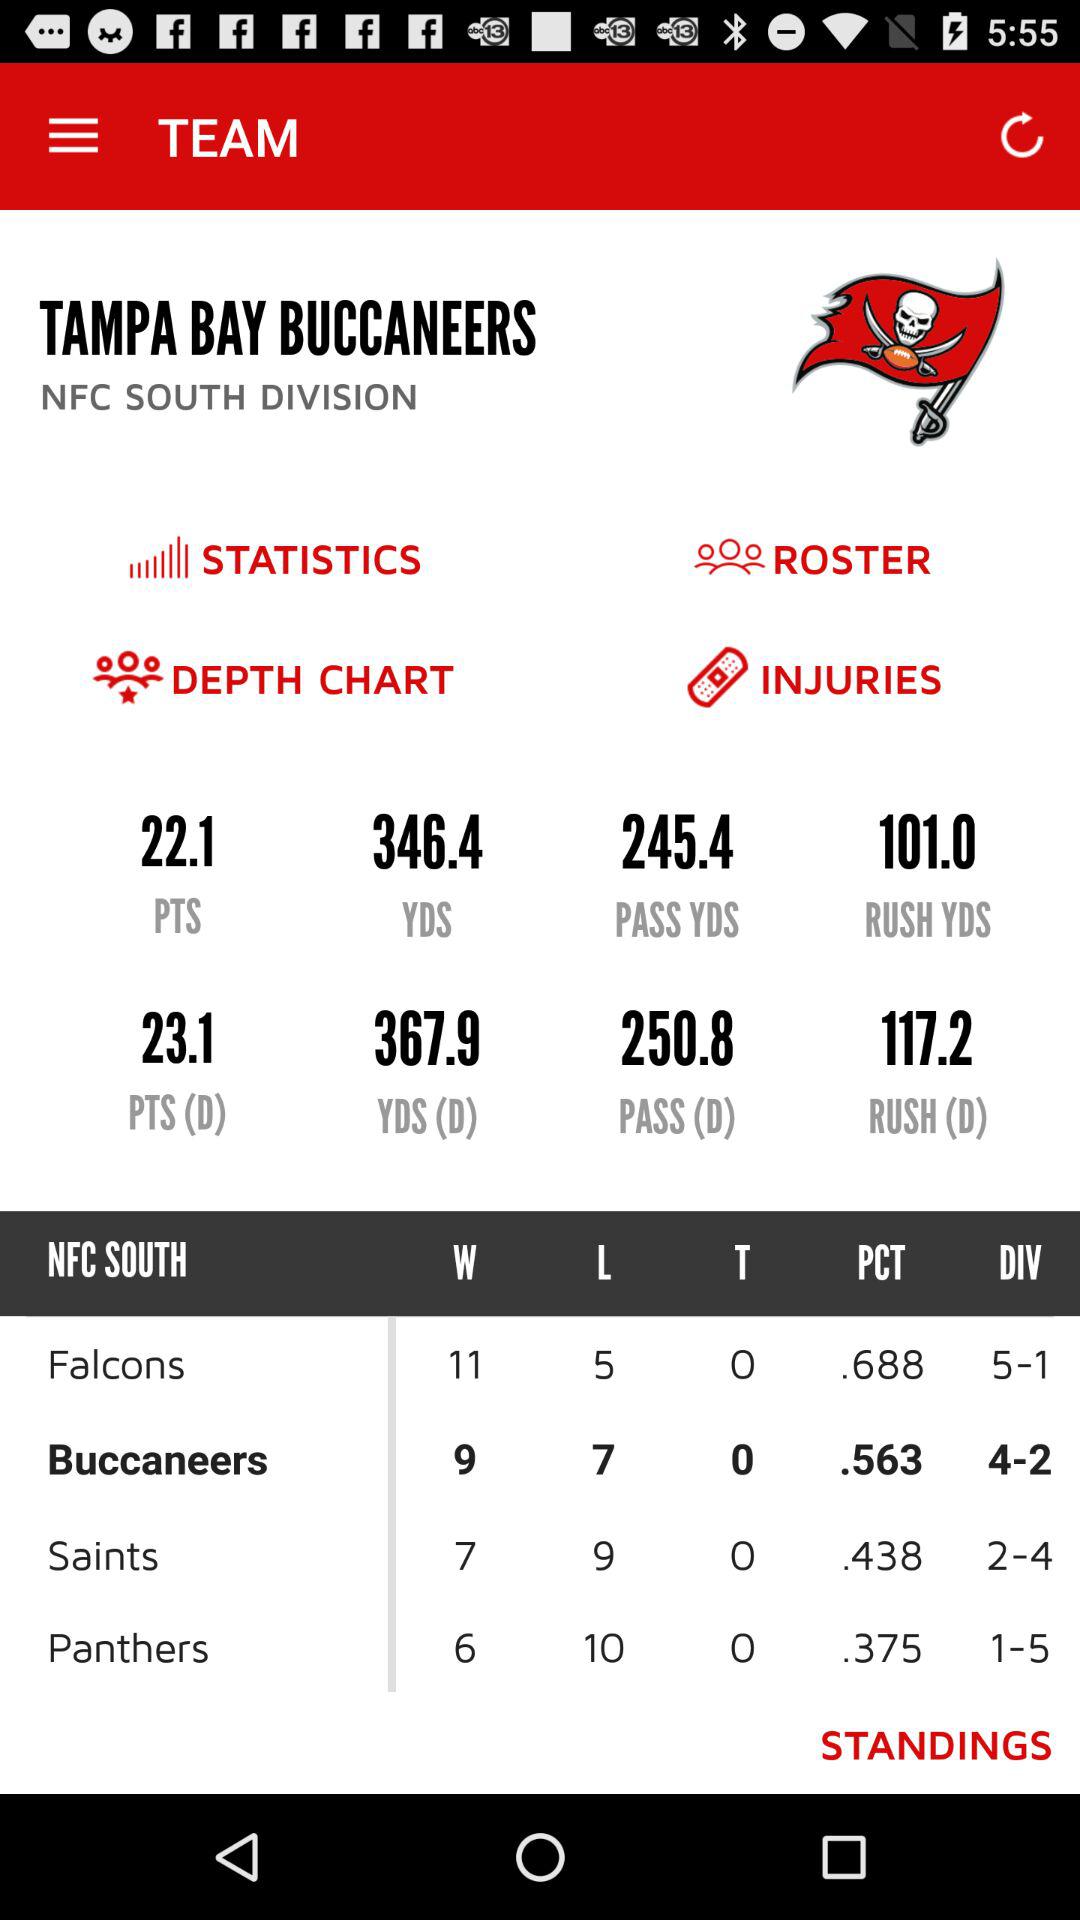  I want to click on tap icon to the left of the team, so click(73, 136).